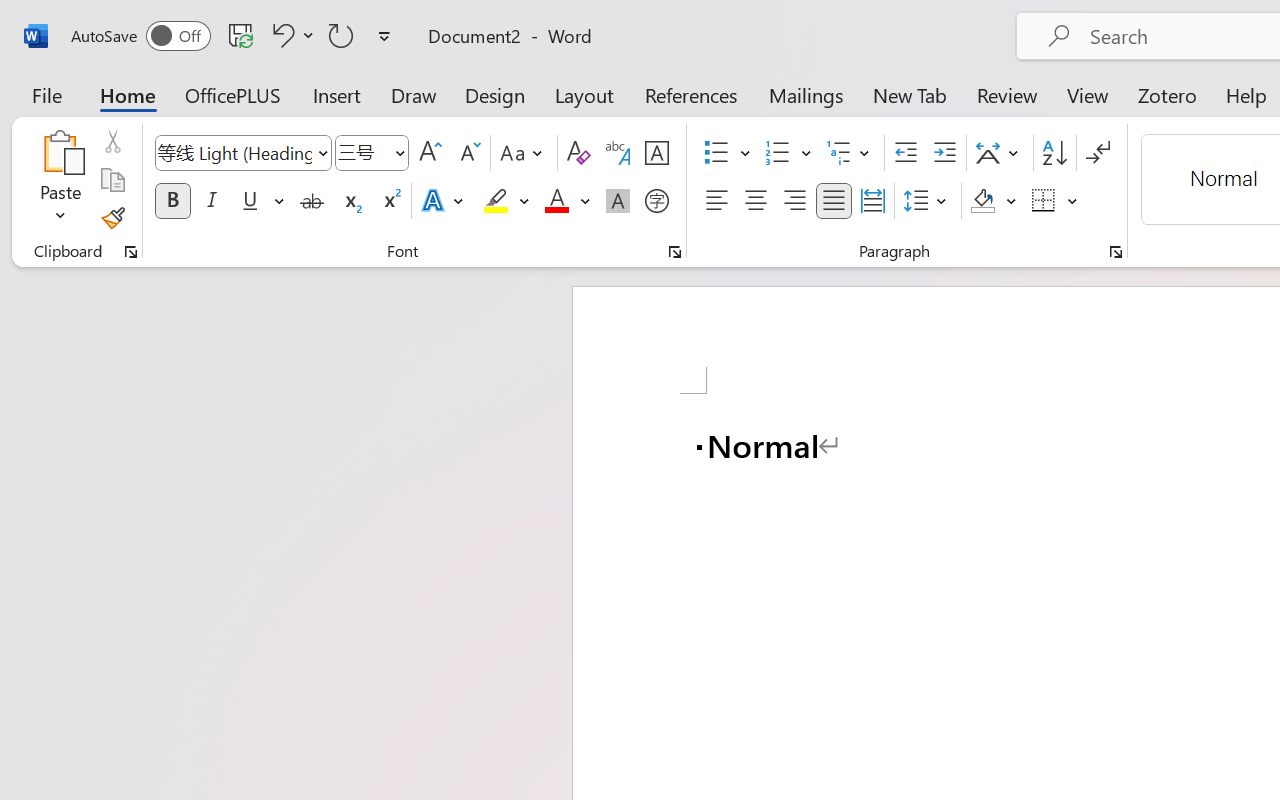  What do you see at coordinates (1007, 94) in the screenshot?
I see `Review` at bounding box center [1007, 94].